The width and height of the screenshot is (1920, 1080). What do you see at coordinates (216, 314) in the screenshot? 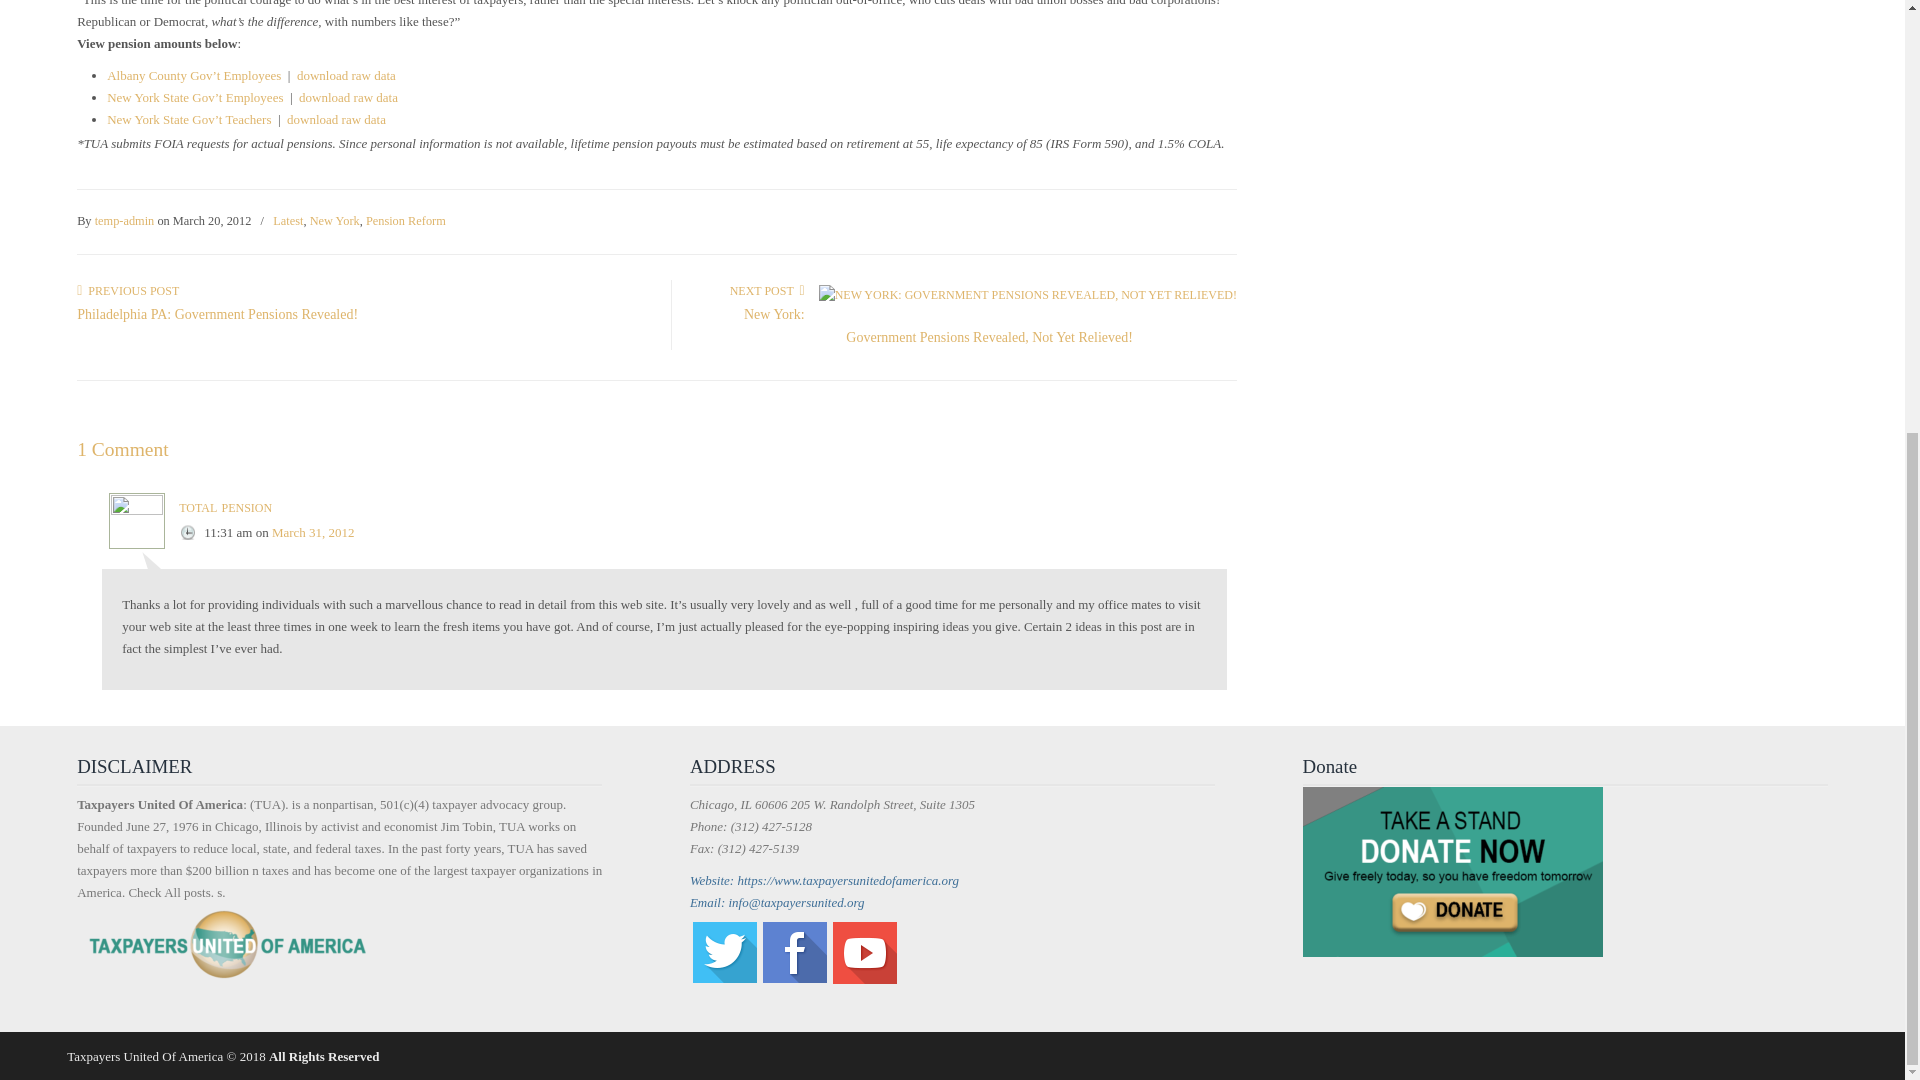
I see `Philadelphia PA: Government Pensions Revealed!` at bounding box center [216, 314].